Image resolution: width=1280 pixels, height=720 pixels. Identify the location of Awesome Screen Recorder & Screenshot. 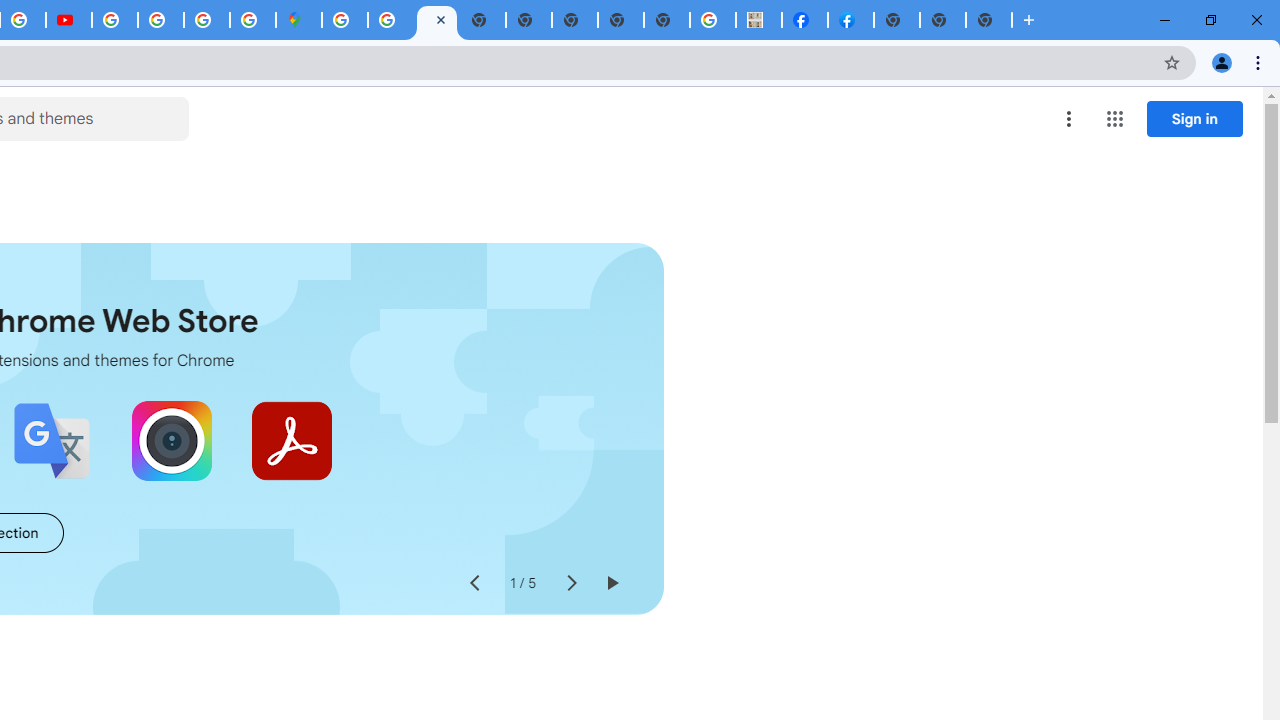
(172, 440).